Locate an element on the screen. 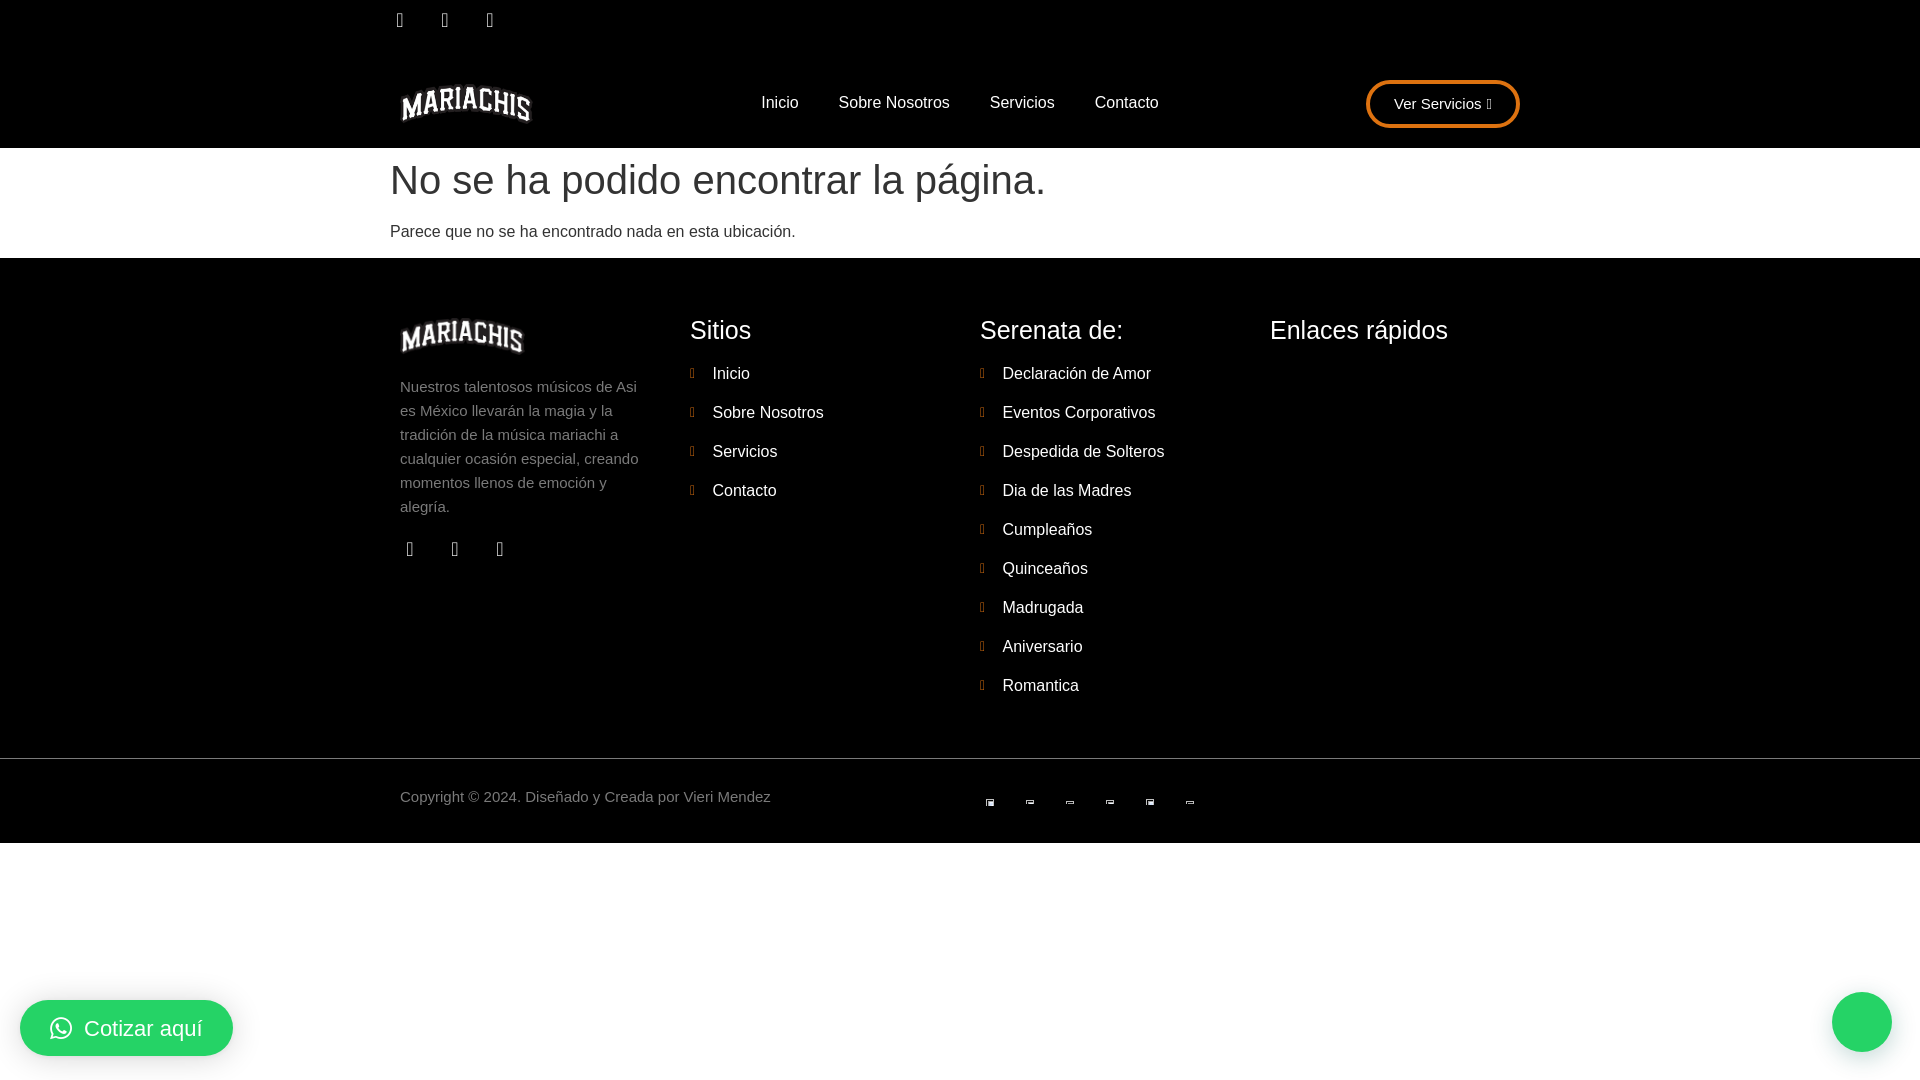  Servicios is located at coordinates (1022, 102).